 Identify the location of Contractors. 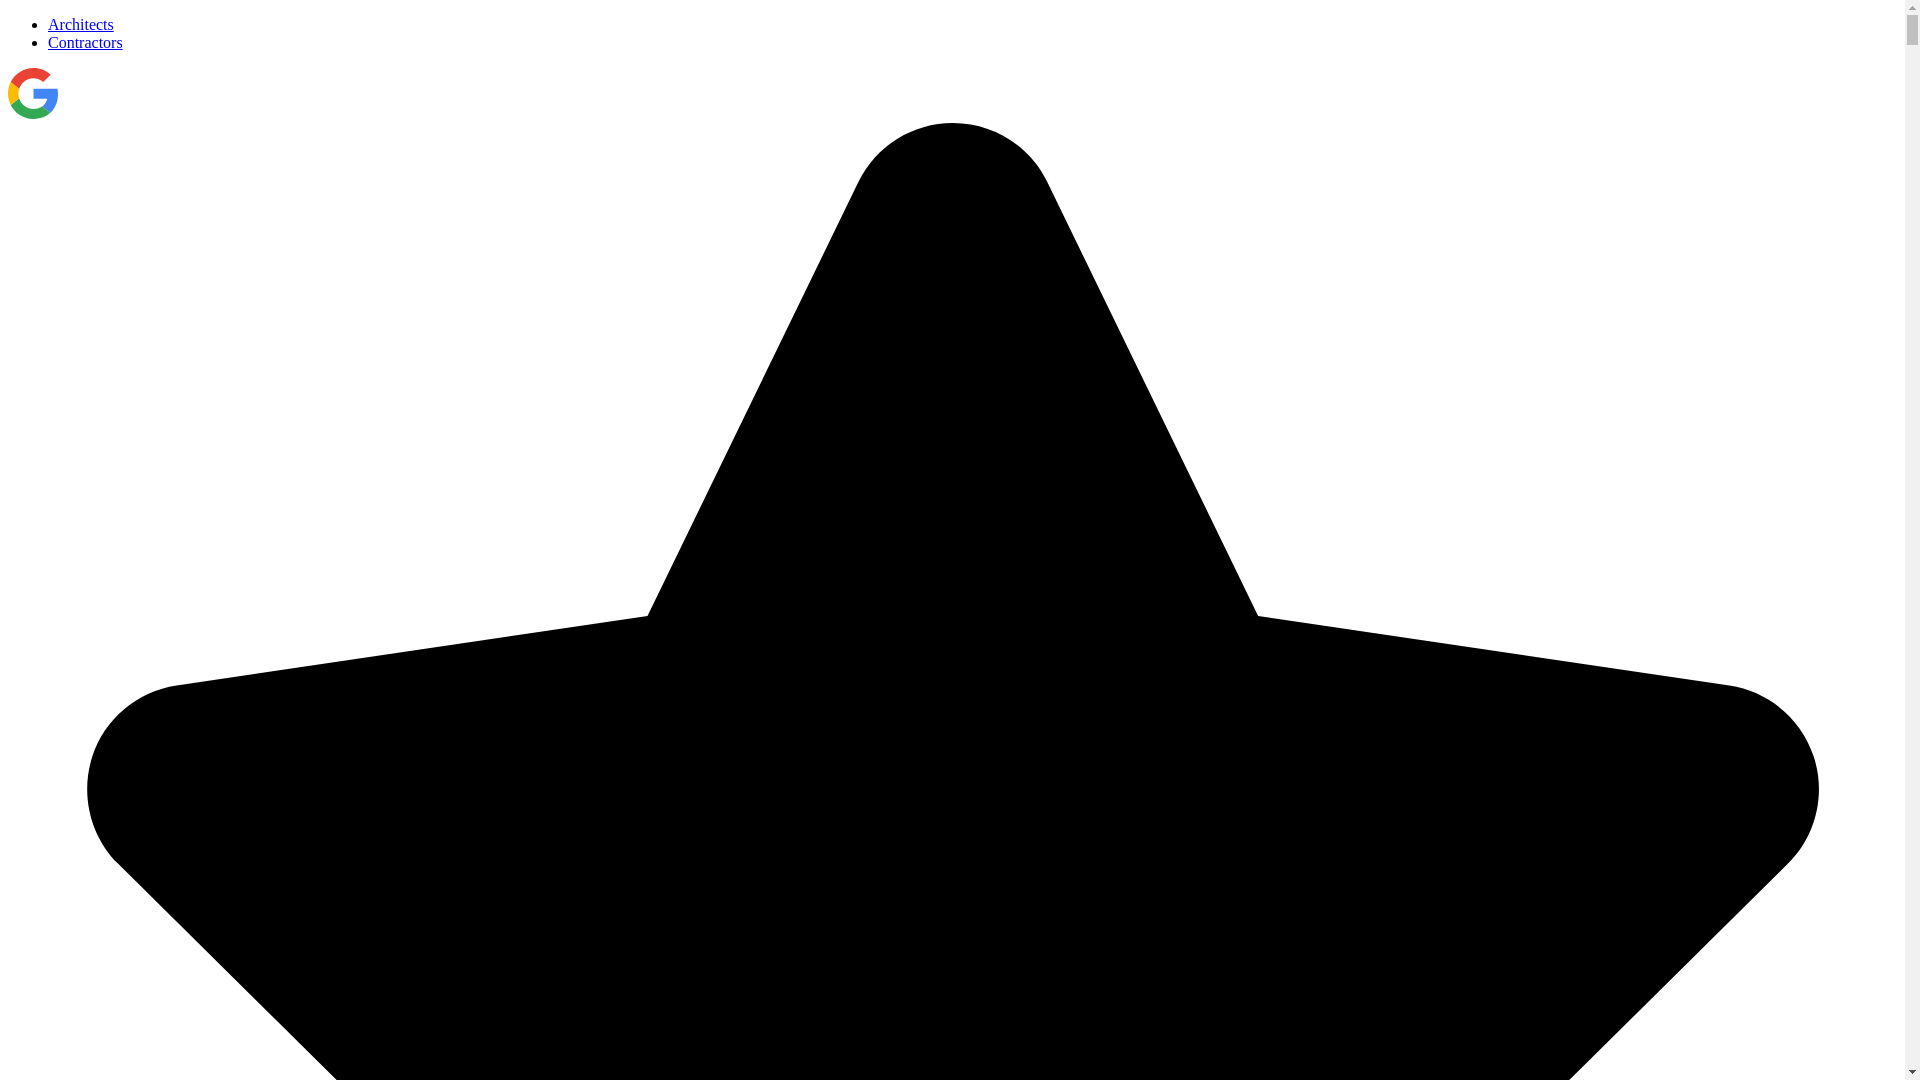
(85, 42).